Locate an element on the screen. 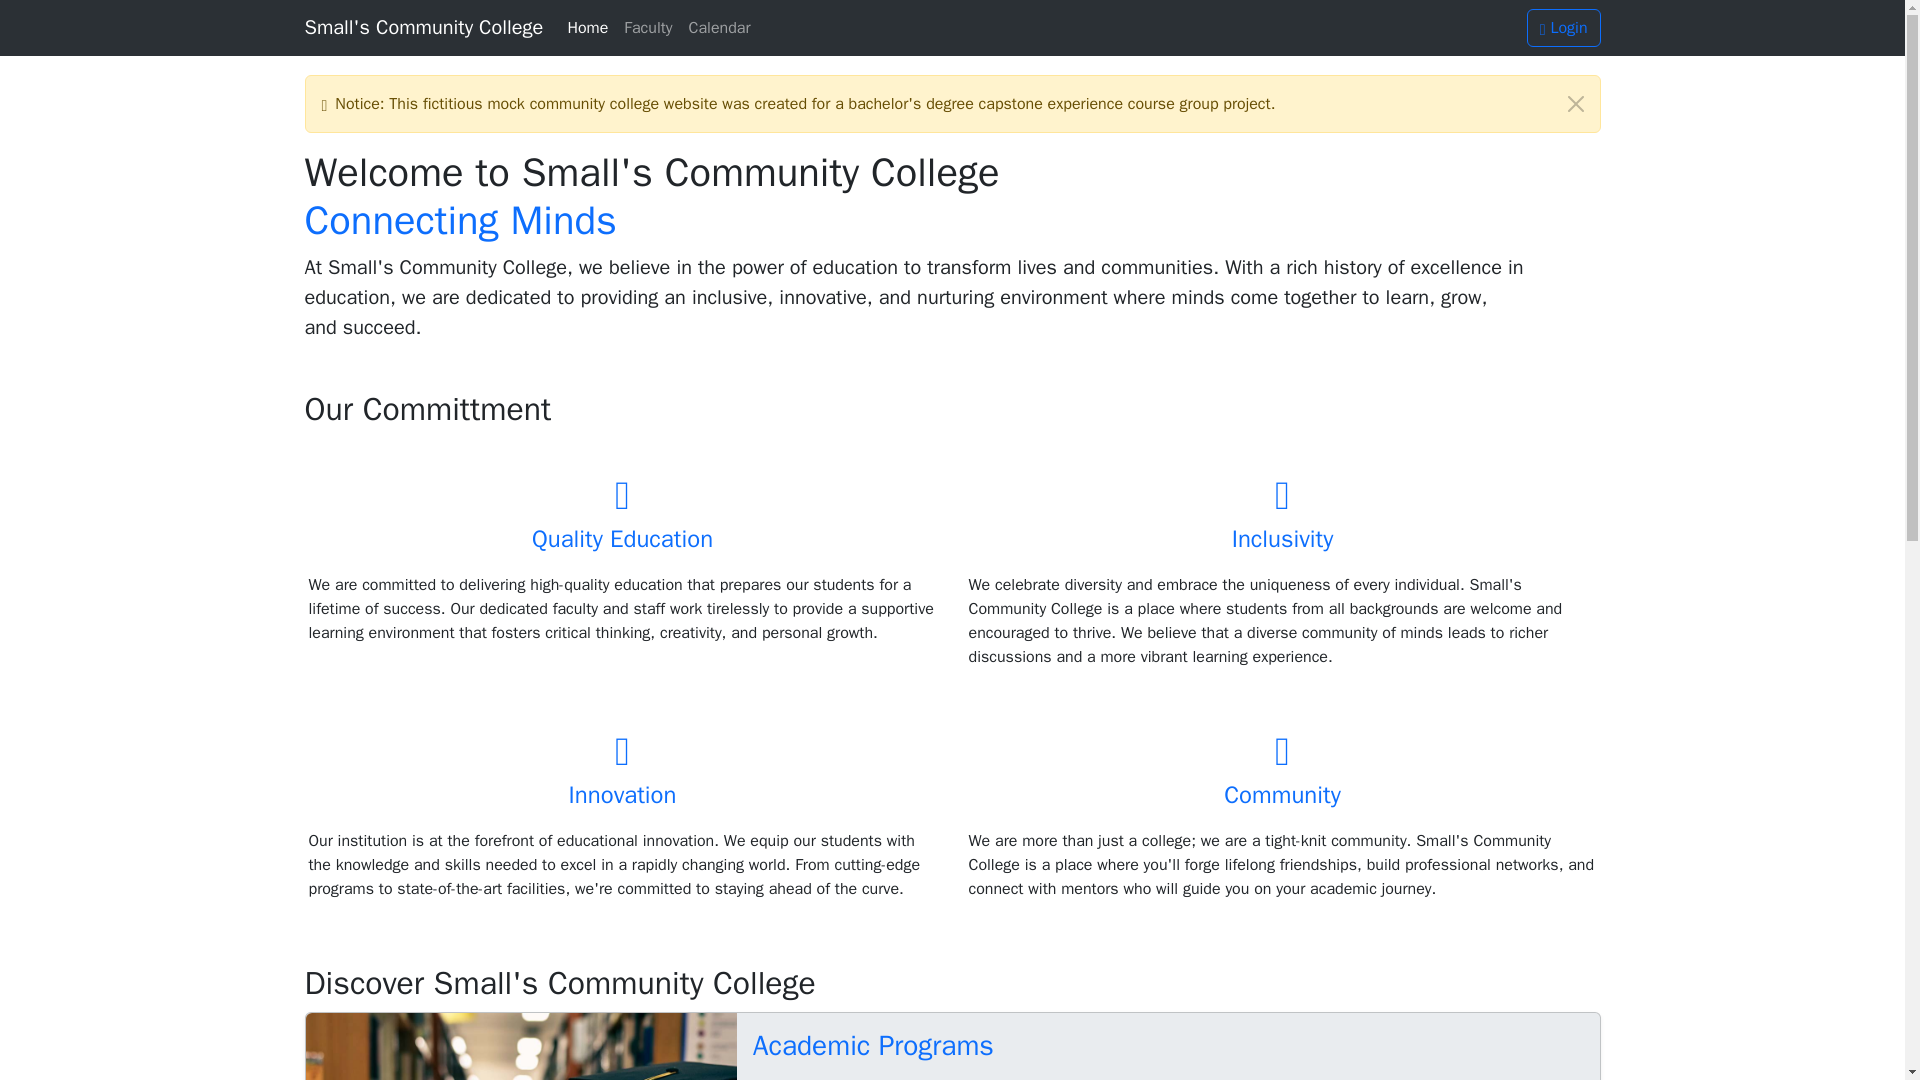 The height and width of the screenshot is (1080, 1920).  Small's Community College: Connecting Minds  is located at coordinates (423, 27).